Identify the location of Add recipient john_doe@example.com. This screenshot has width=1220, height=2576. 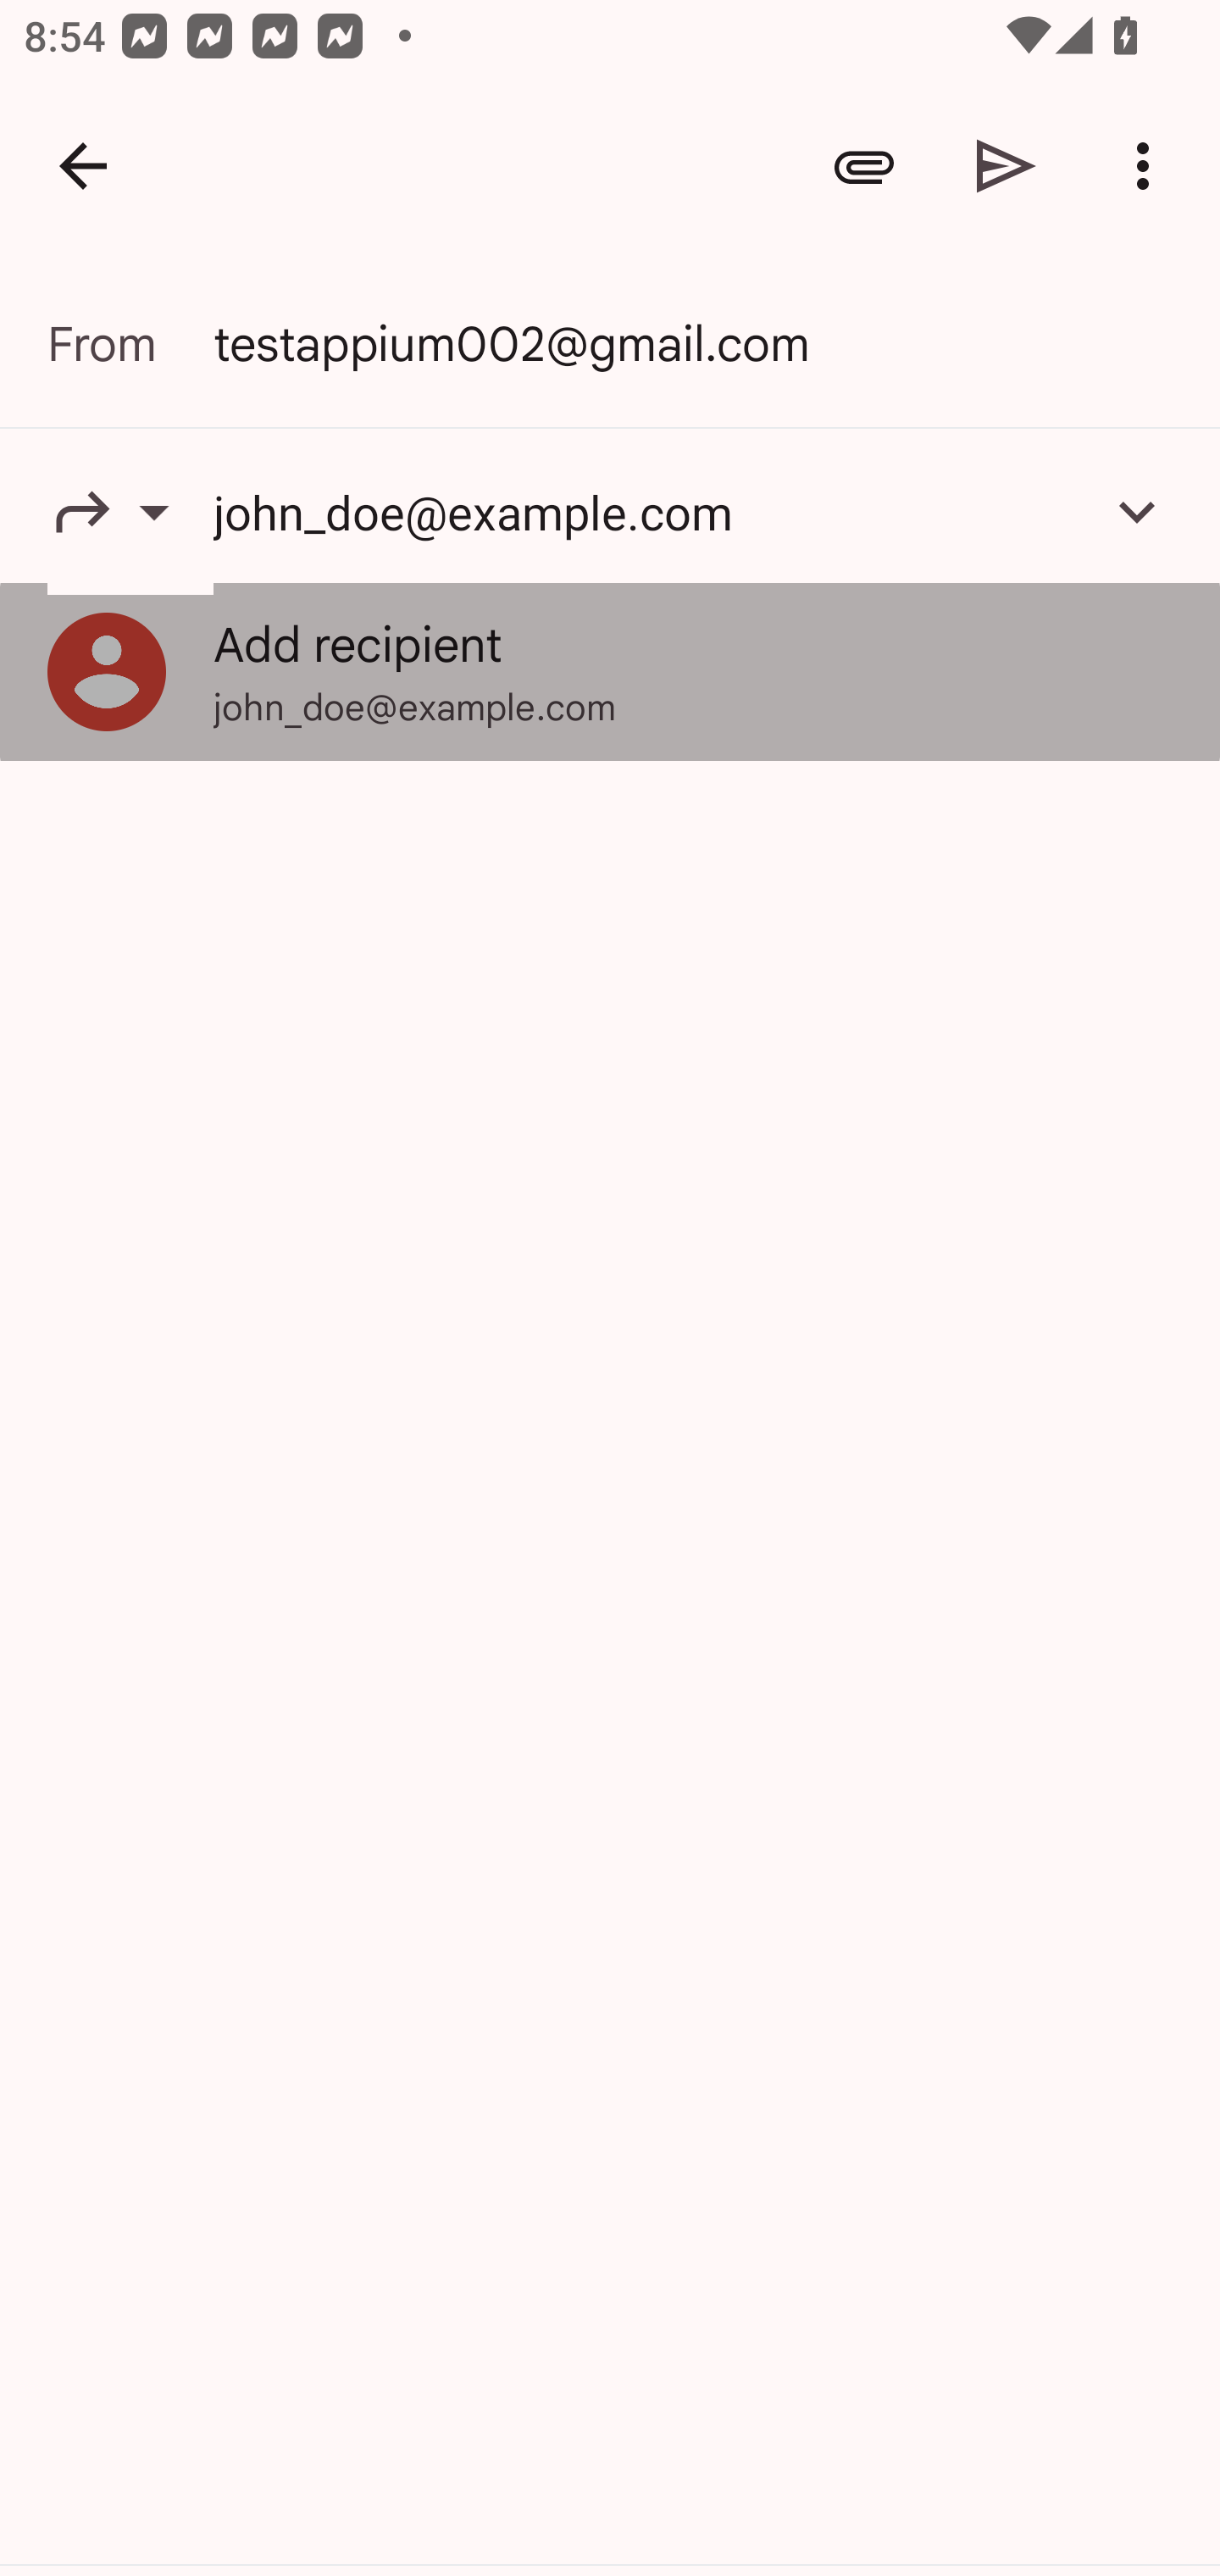
(610, 671).